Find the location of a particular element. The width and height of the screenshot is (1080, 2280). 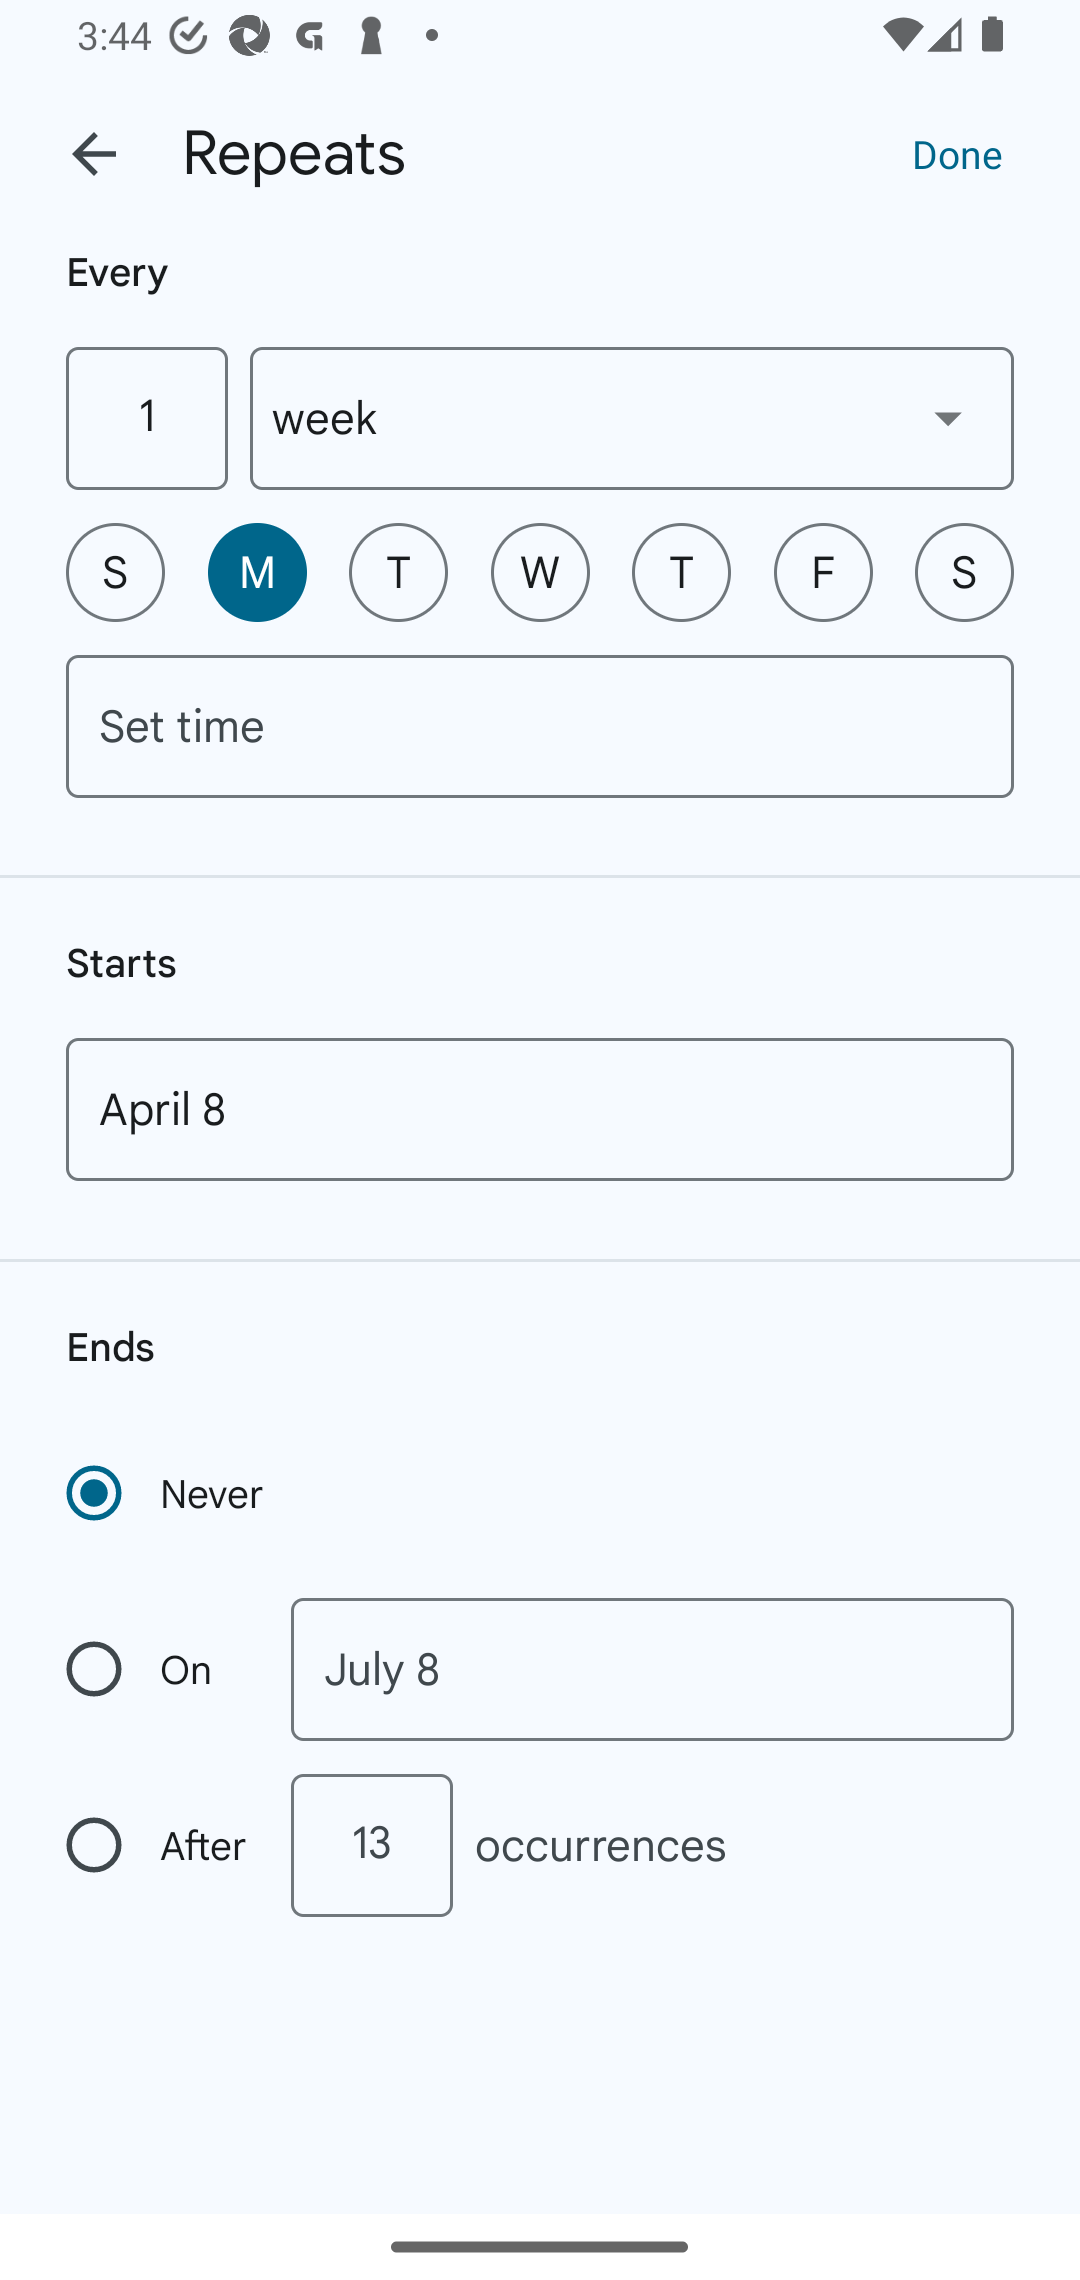

July 8 is located at coordinates (652, 1670).